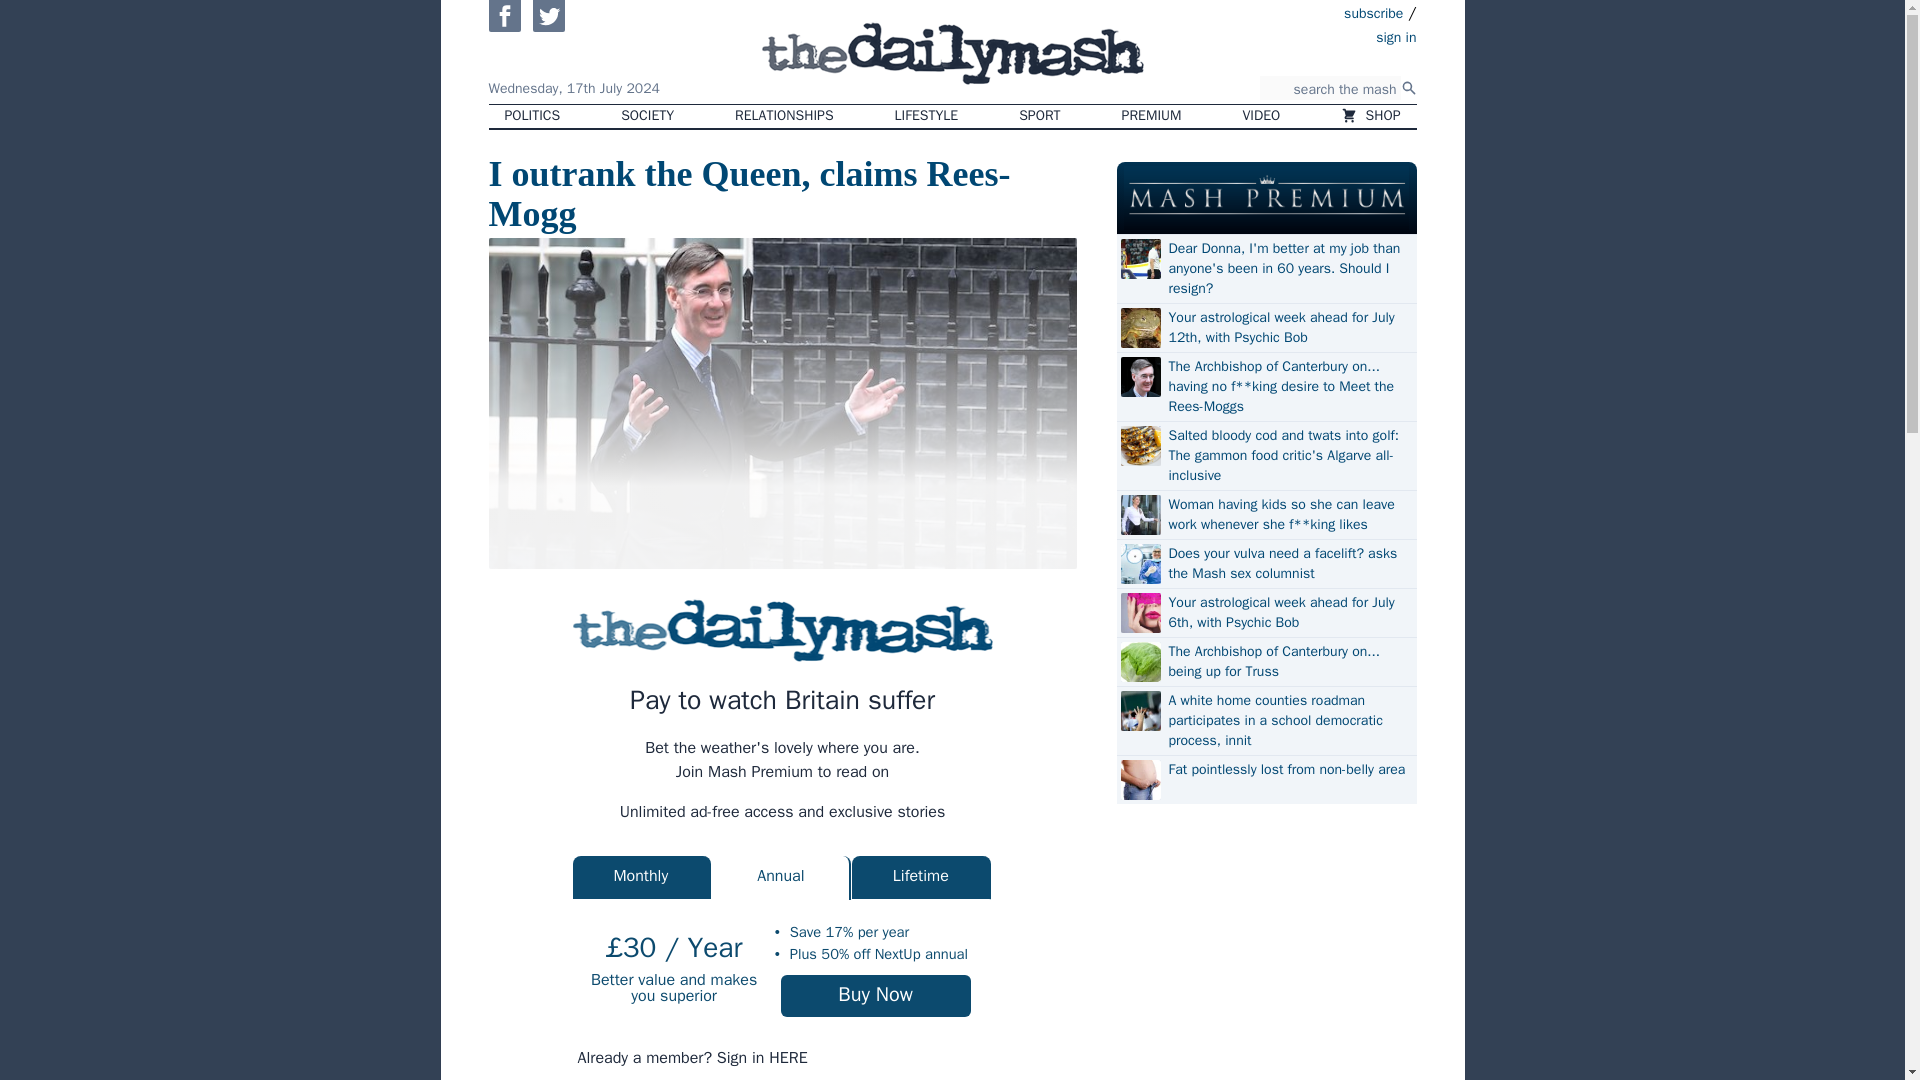 Image resolution: width=1920 pixels, height=1080 pixels. I want to click on Buy Now, so click(876, 996).